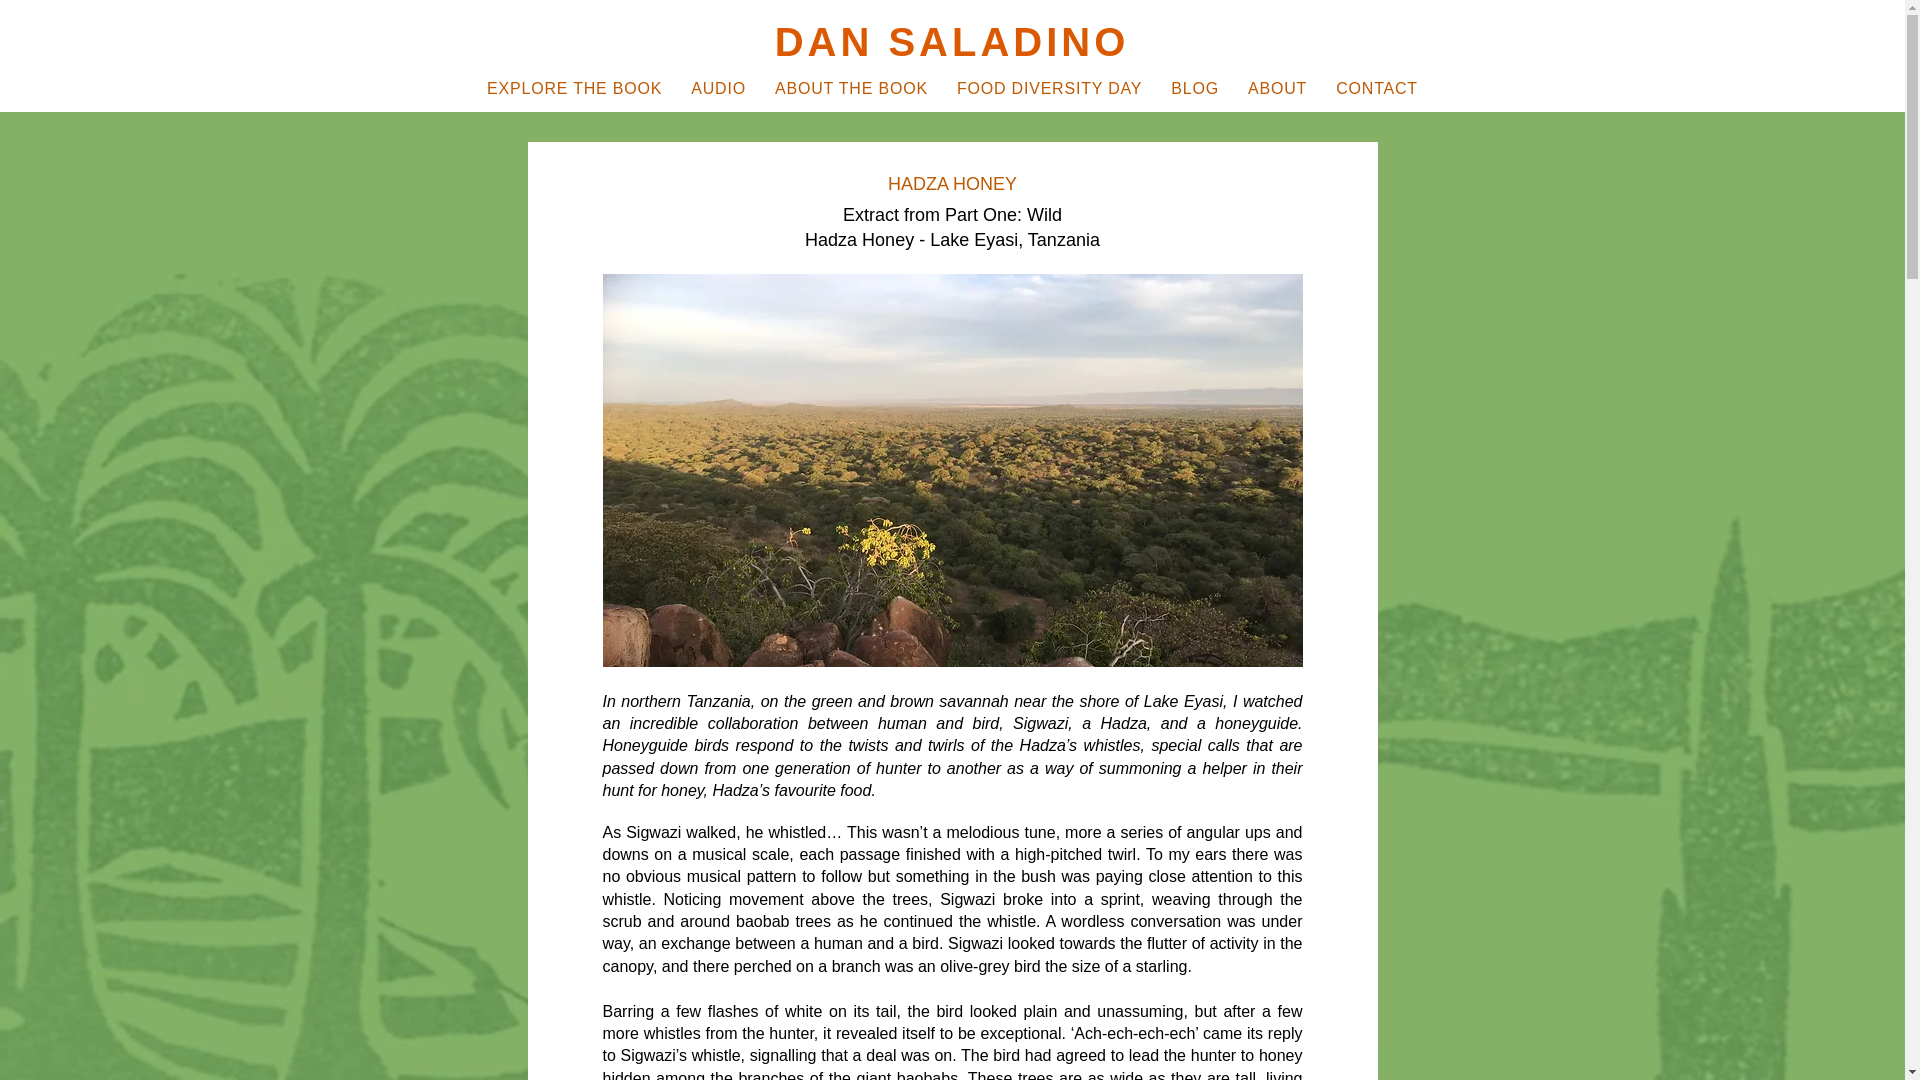  What do you see at coordinates (952, 42) in the screenshot?
I see `DAN SALADINO` at bounding box center [952, 42].